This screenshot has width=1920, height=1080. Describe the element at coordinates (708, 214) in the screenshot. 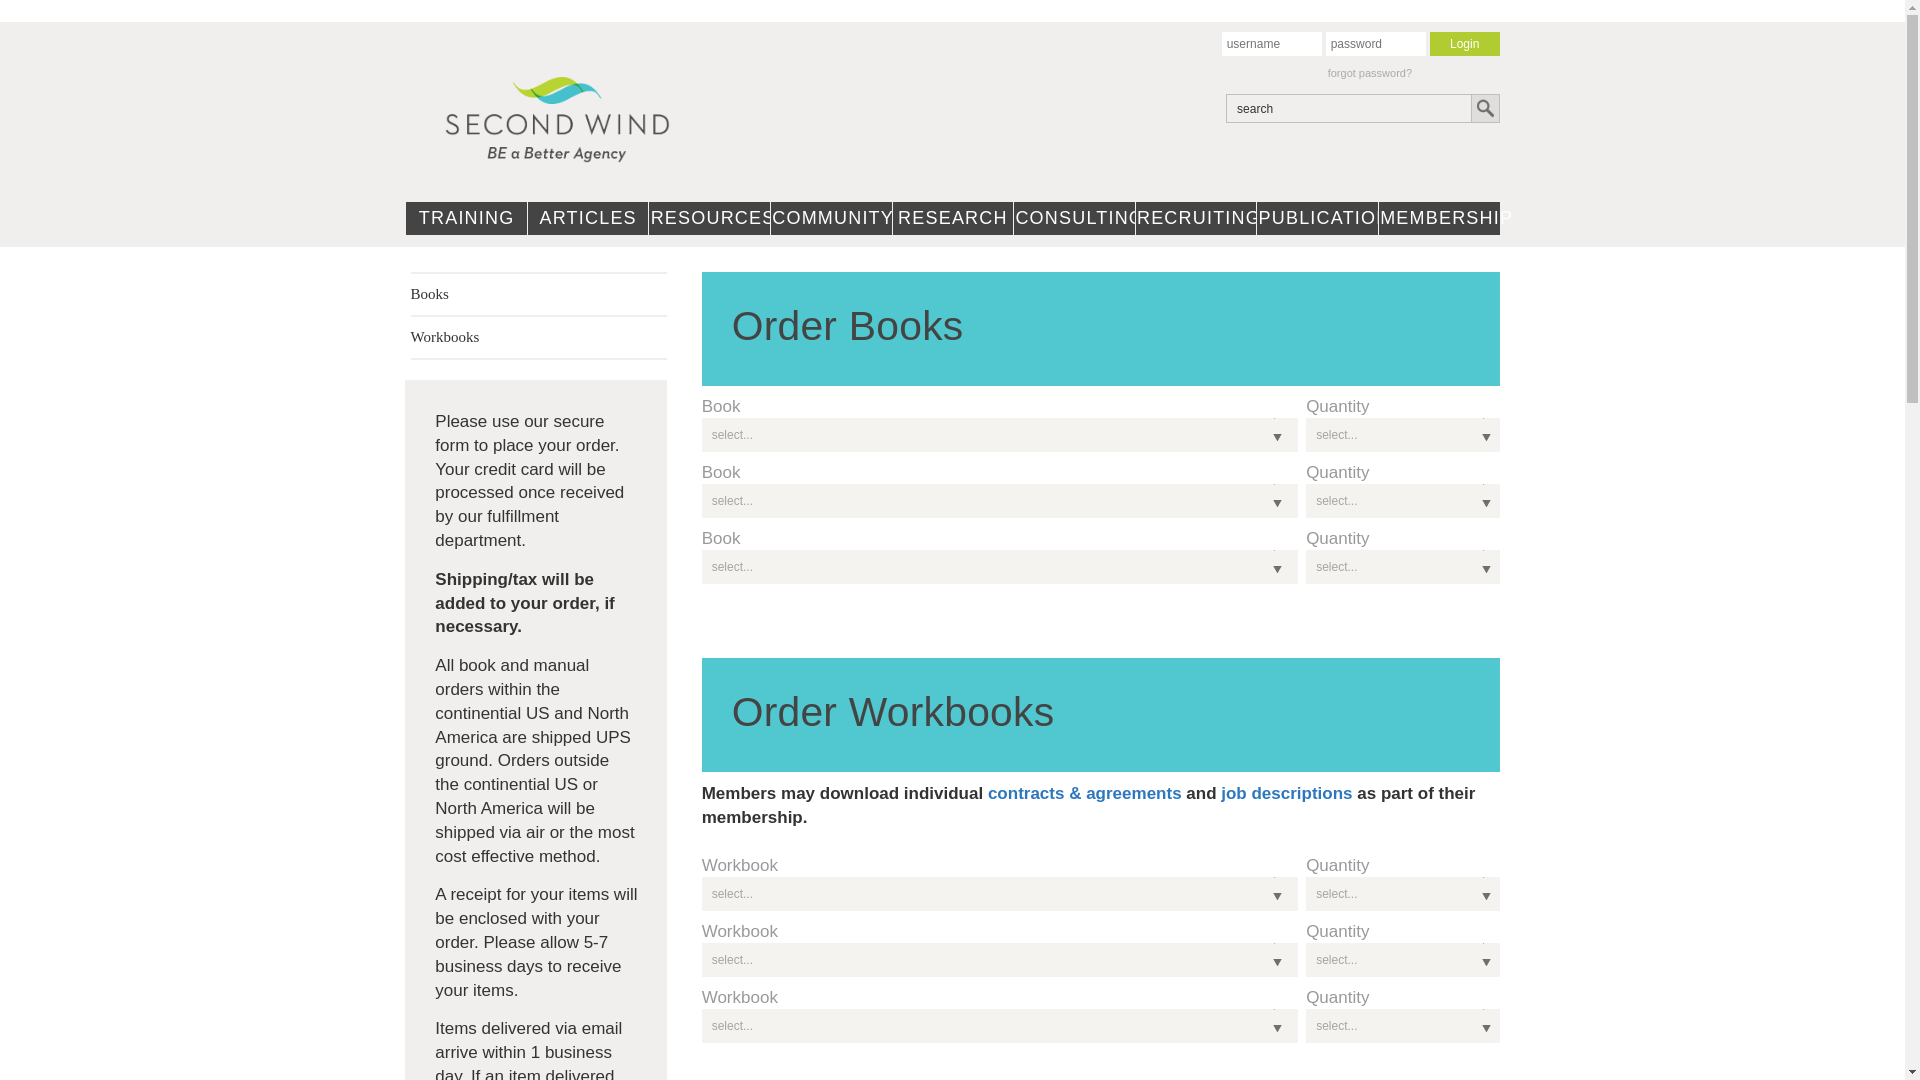

I see `RESOURCES` at that location.